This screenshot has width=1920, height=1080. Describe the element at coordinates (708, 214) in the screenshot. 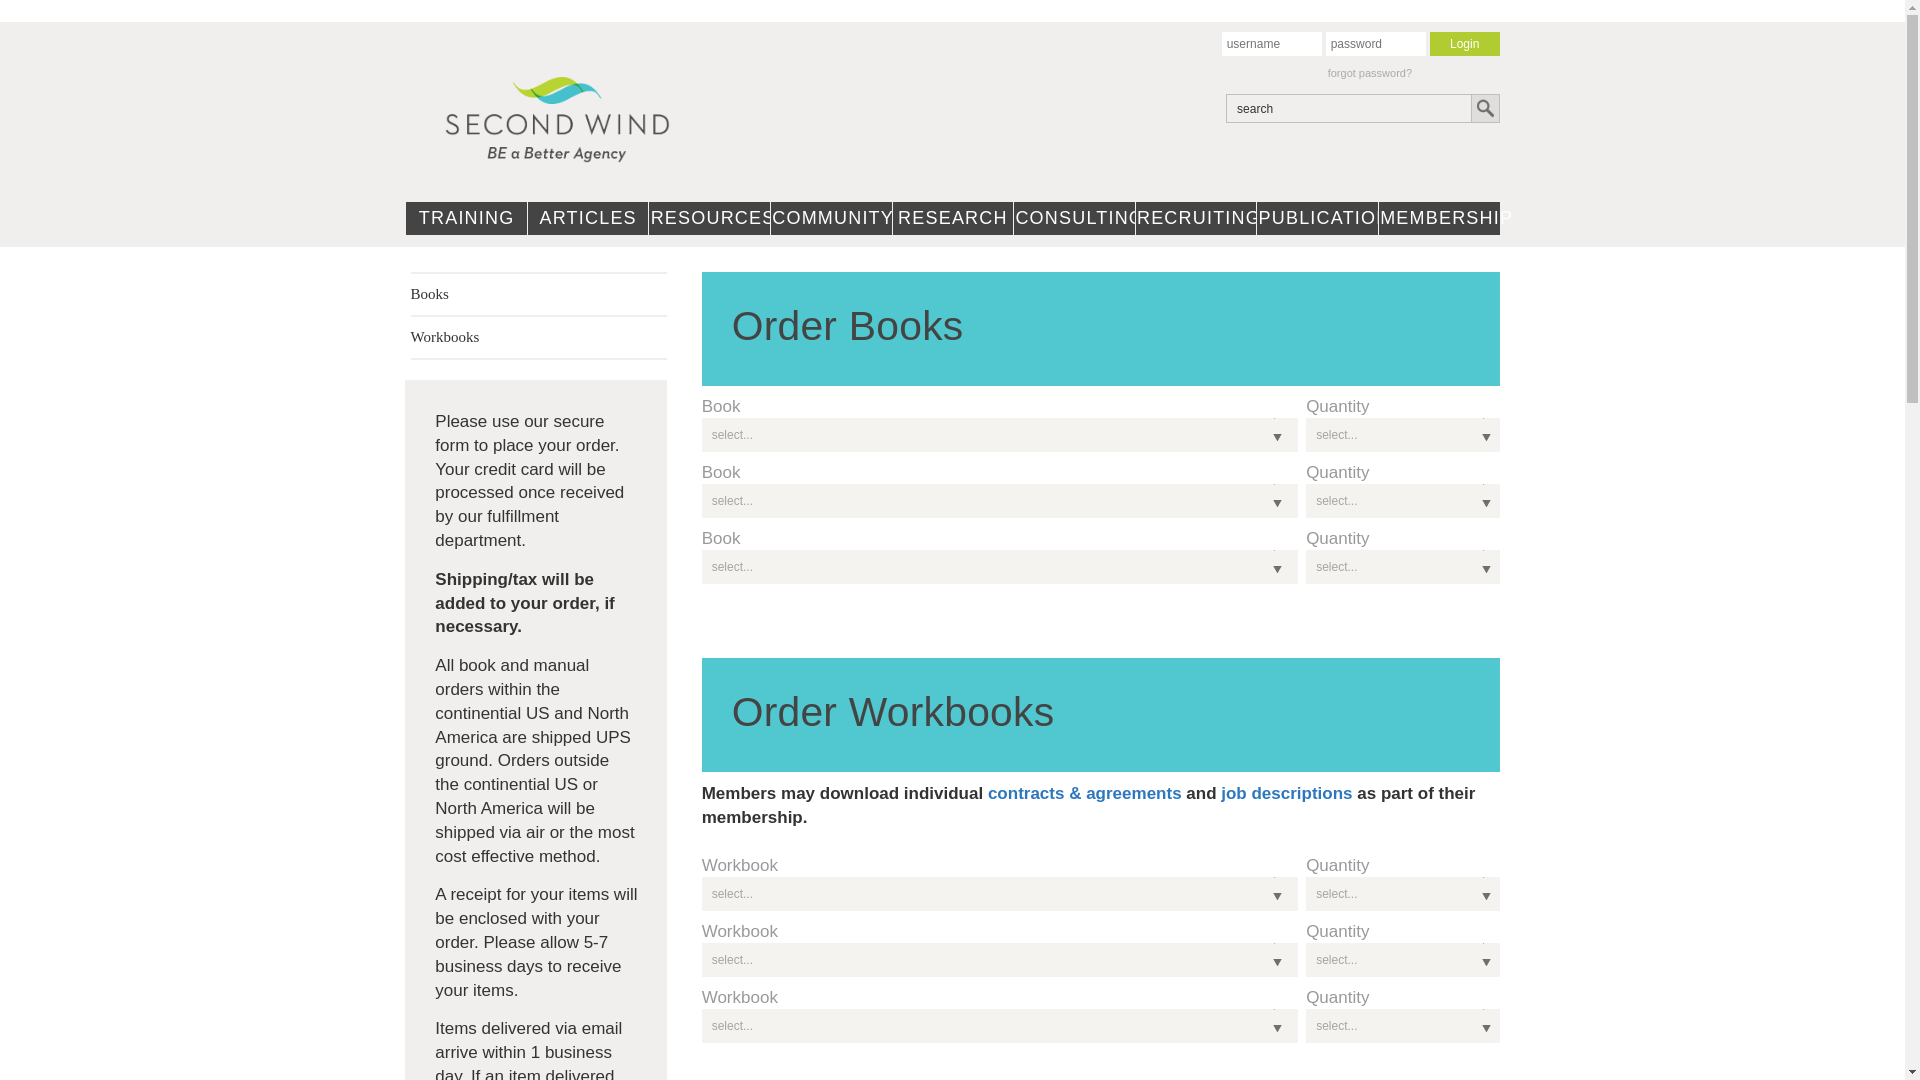

I see `RESOURCES` at that location.